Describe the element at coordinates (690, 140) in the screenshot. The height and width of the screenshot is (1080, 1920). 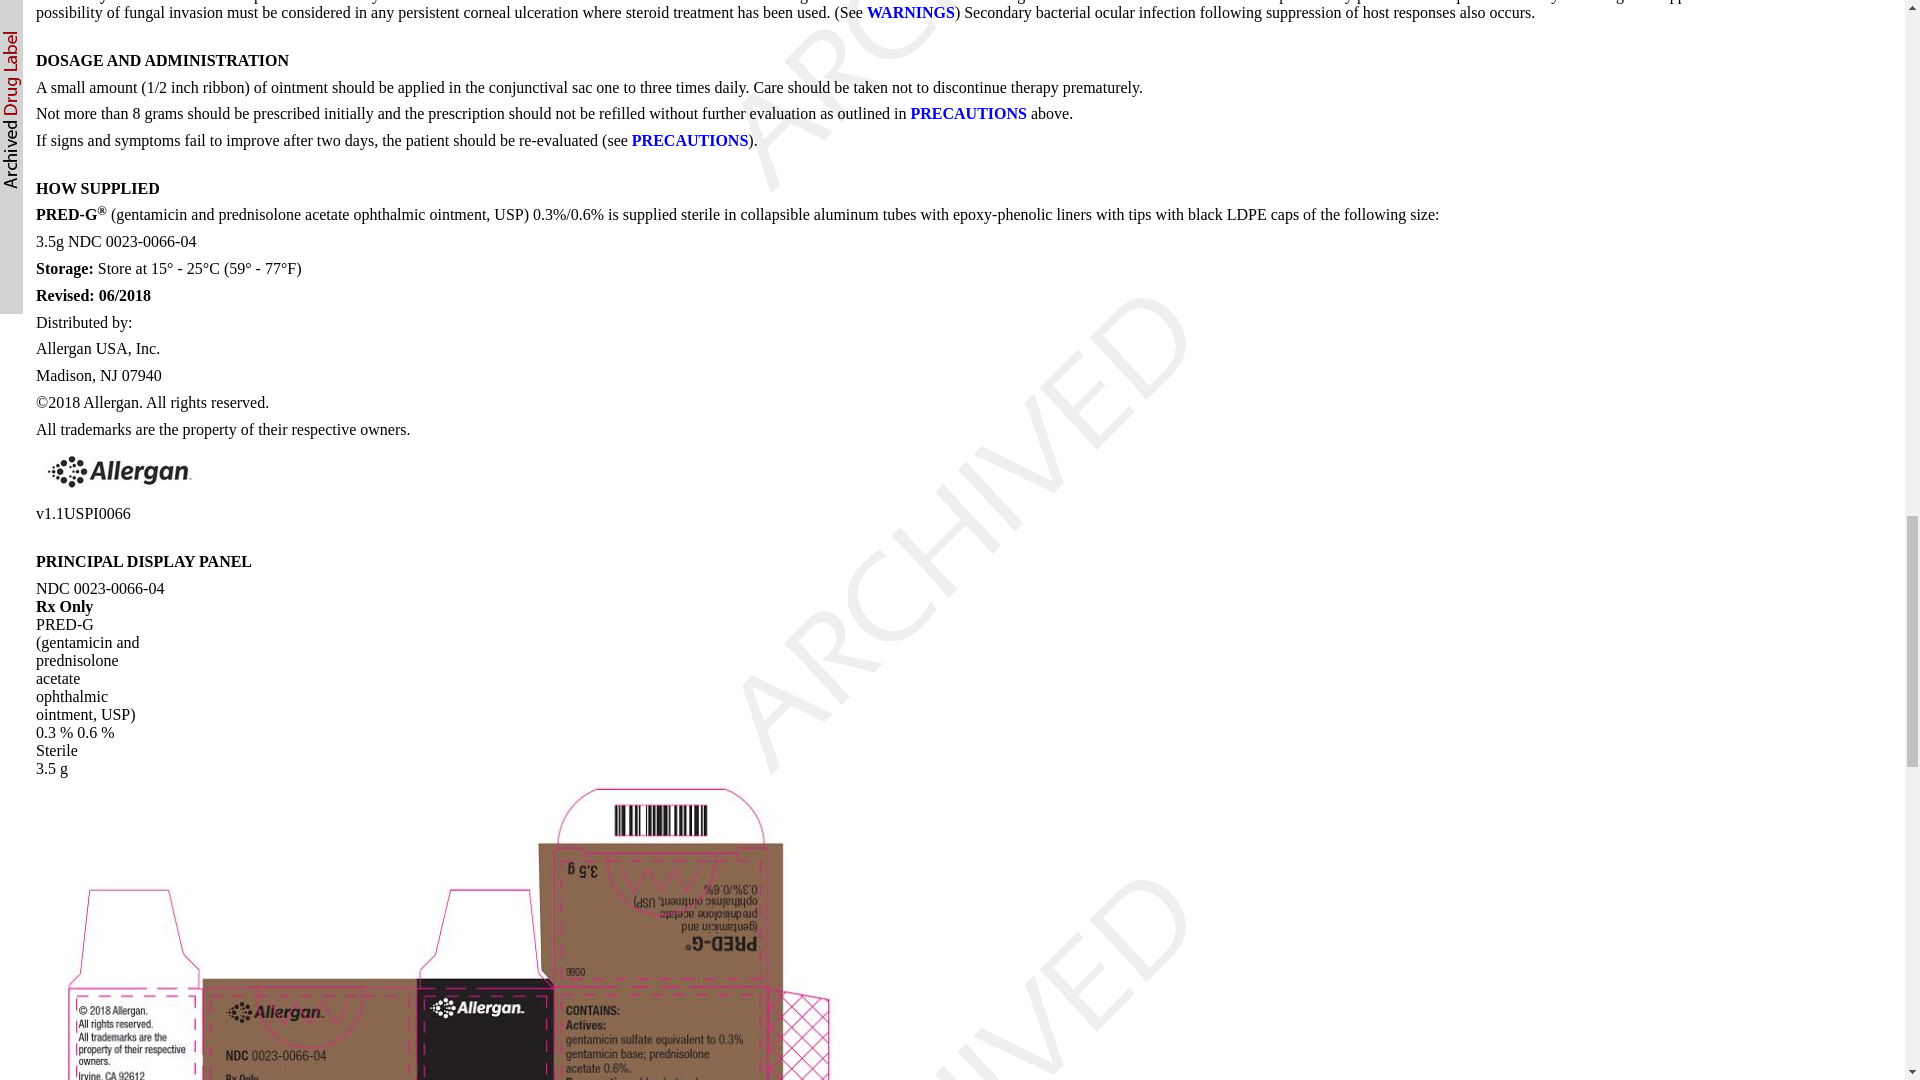
I see `PRECAUTIONS` at that location.